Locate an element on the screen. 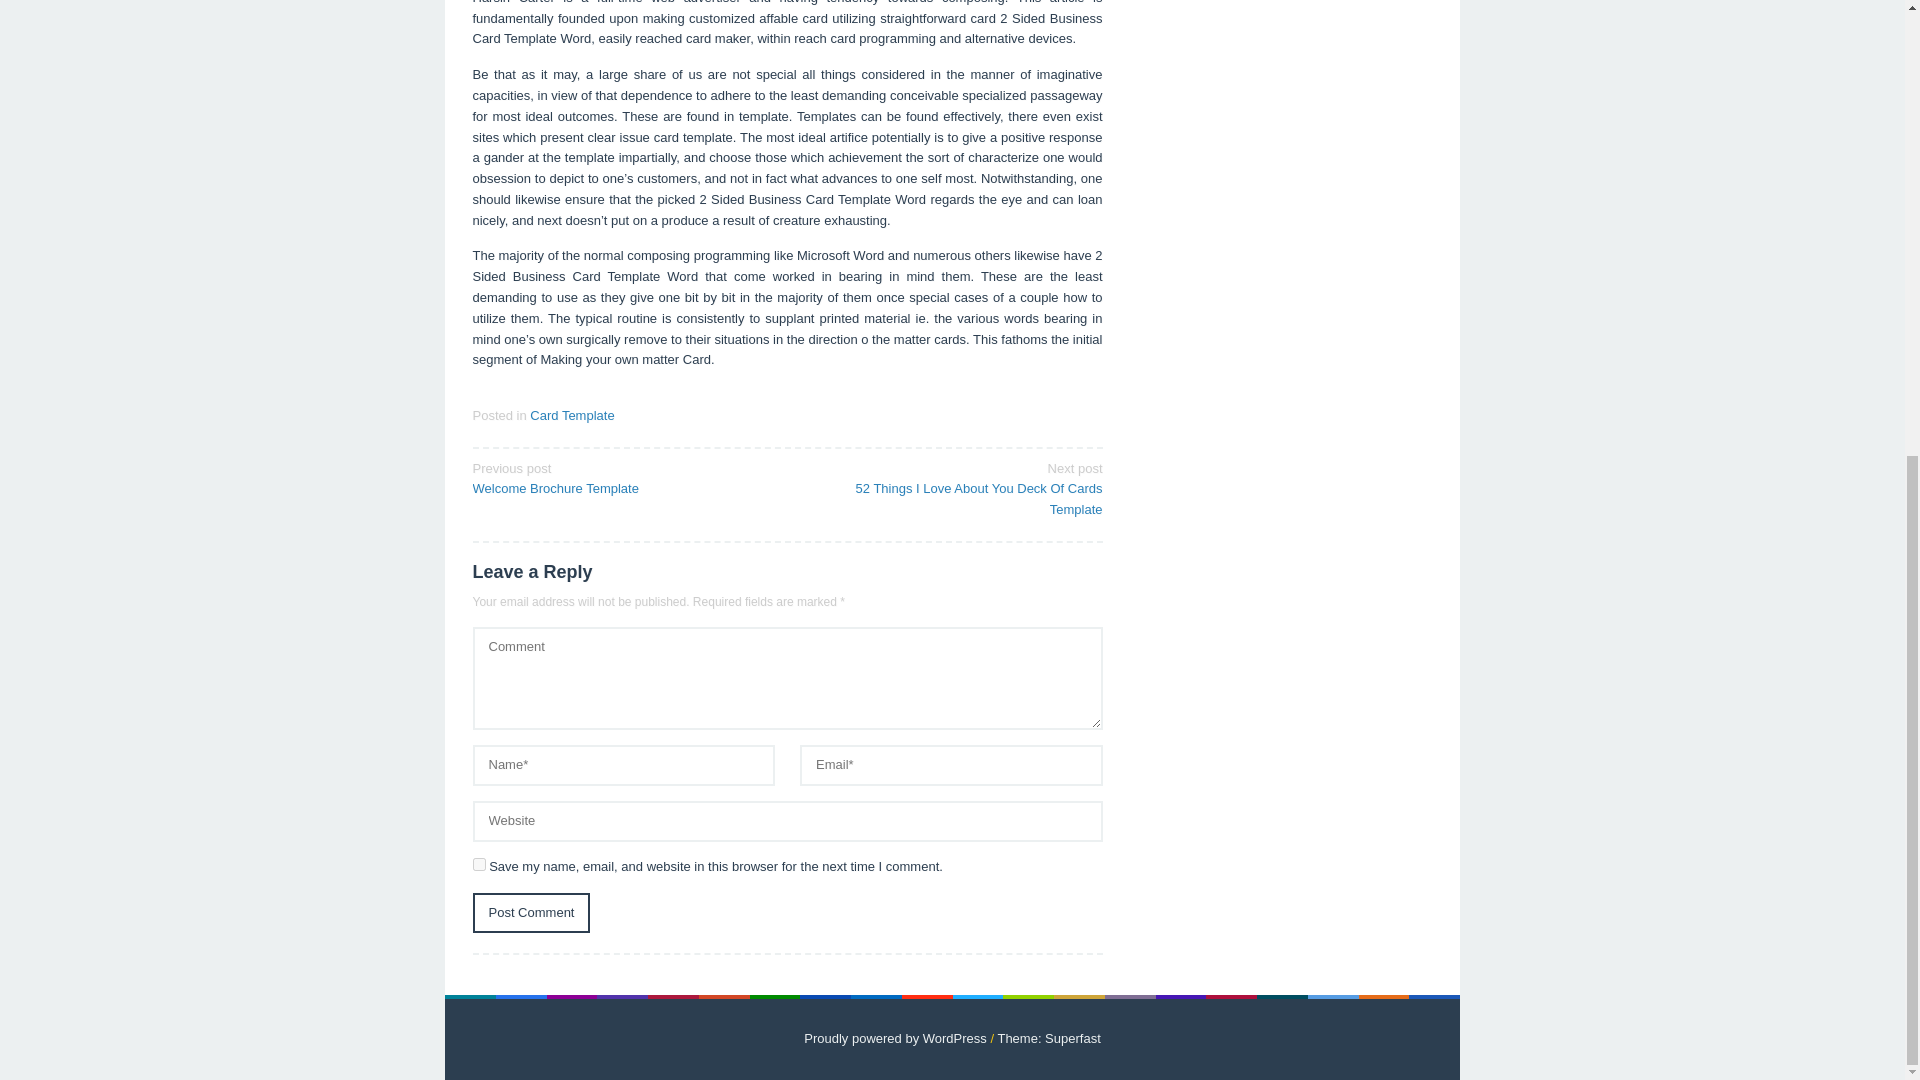 The width and height of the screenshot is (1920, 1080). Card Template is located at coordinates (572, 416).